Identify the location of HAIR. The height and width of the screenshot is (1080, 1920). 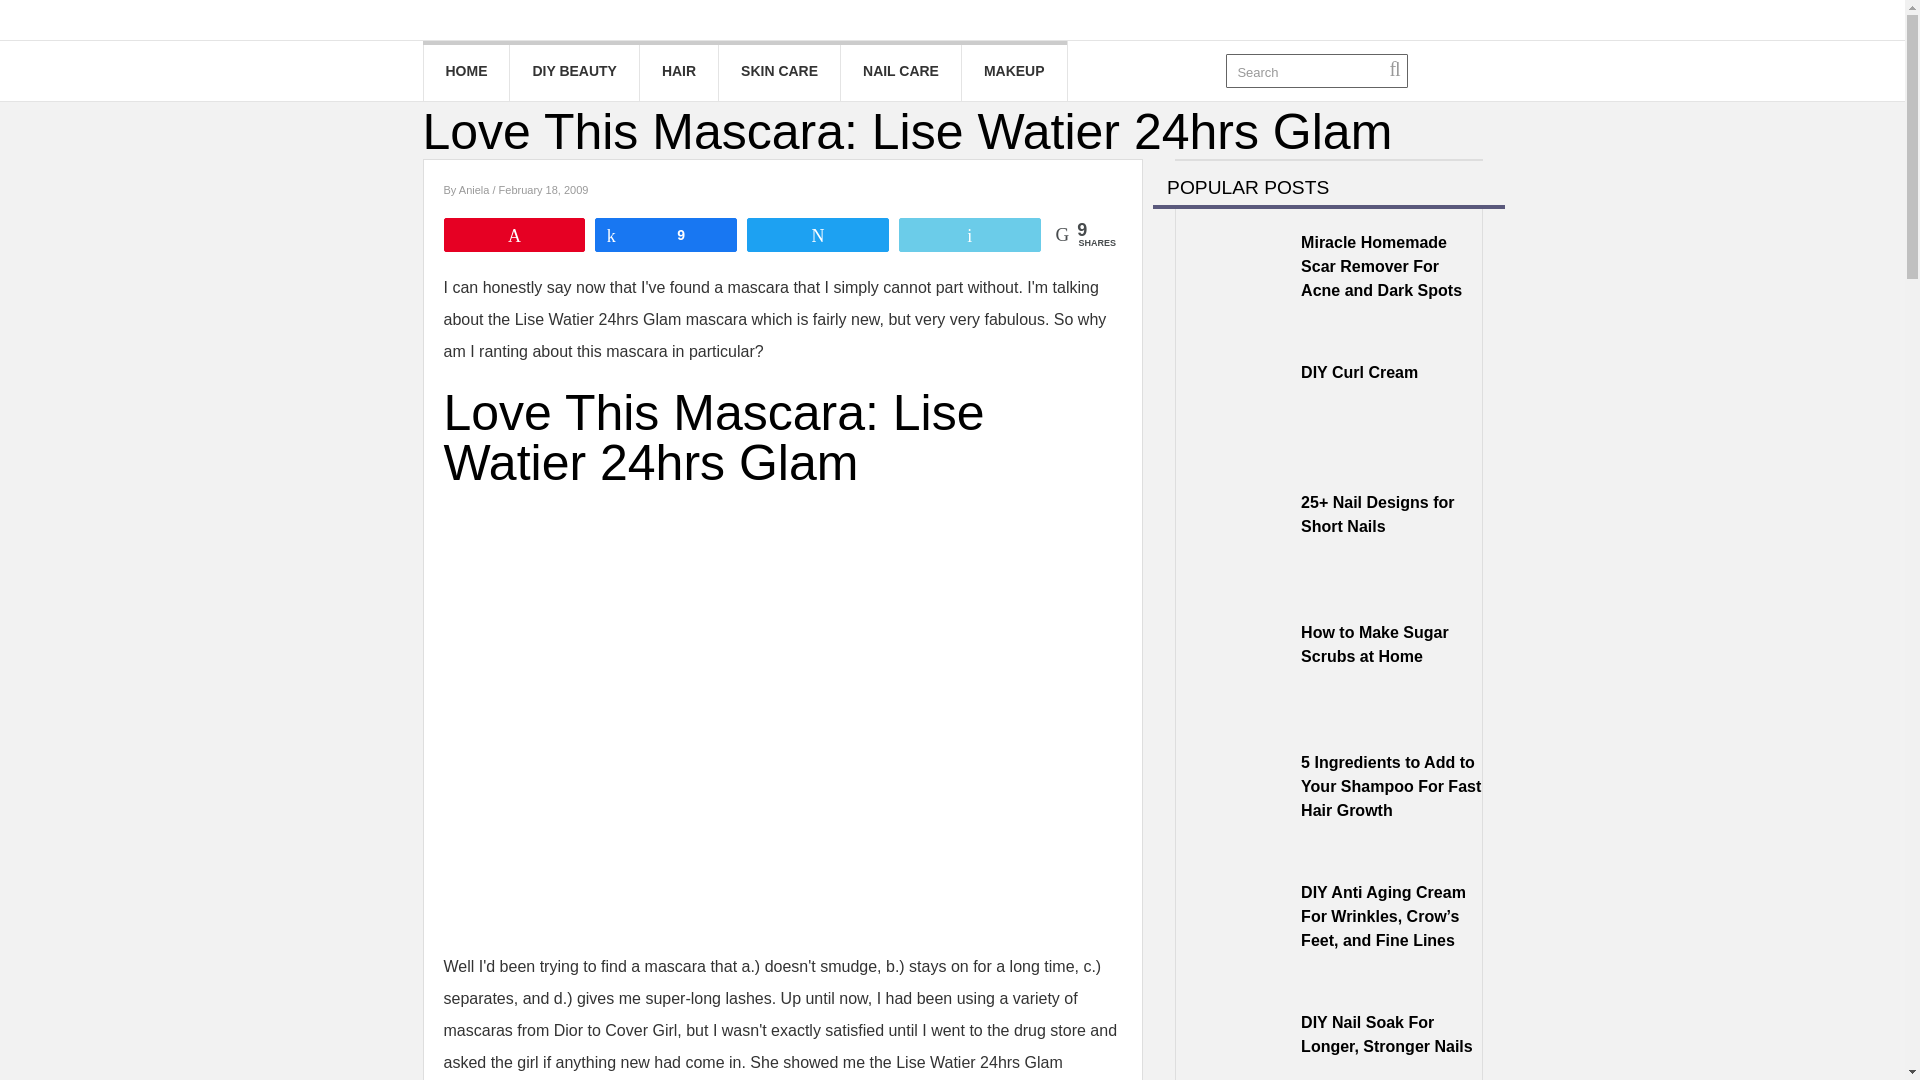
(678, 71).